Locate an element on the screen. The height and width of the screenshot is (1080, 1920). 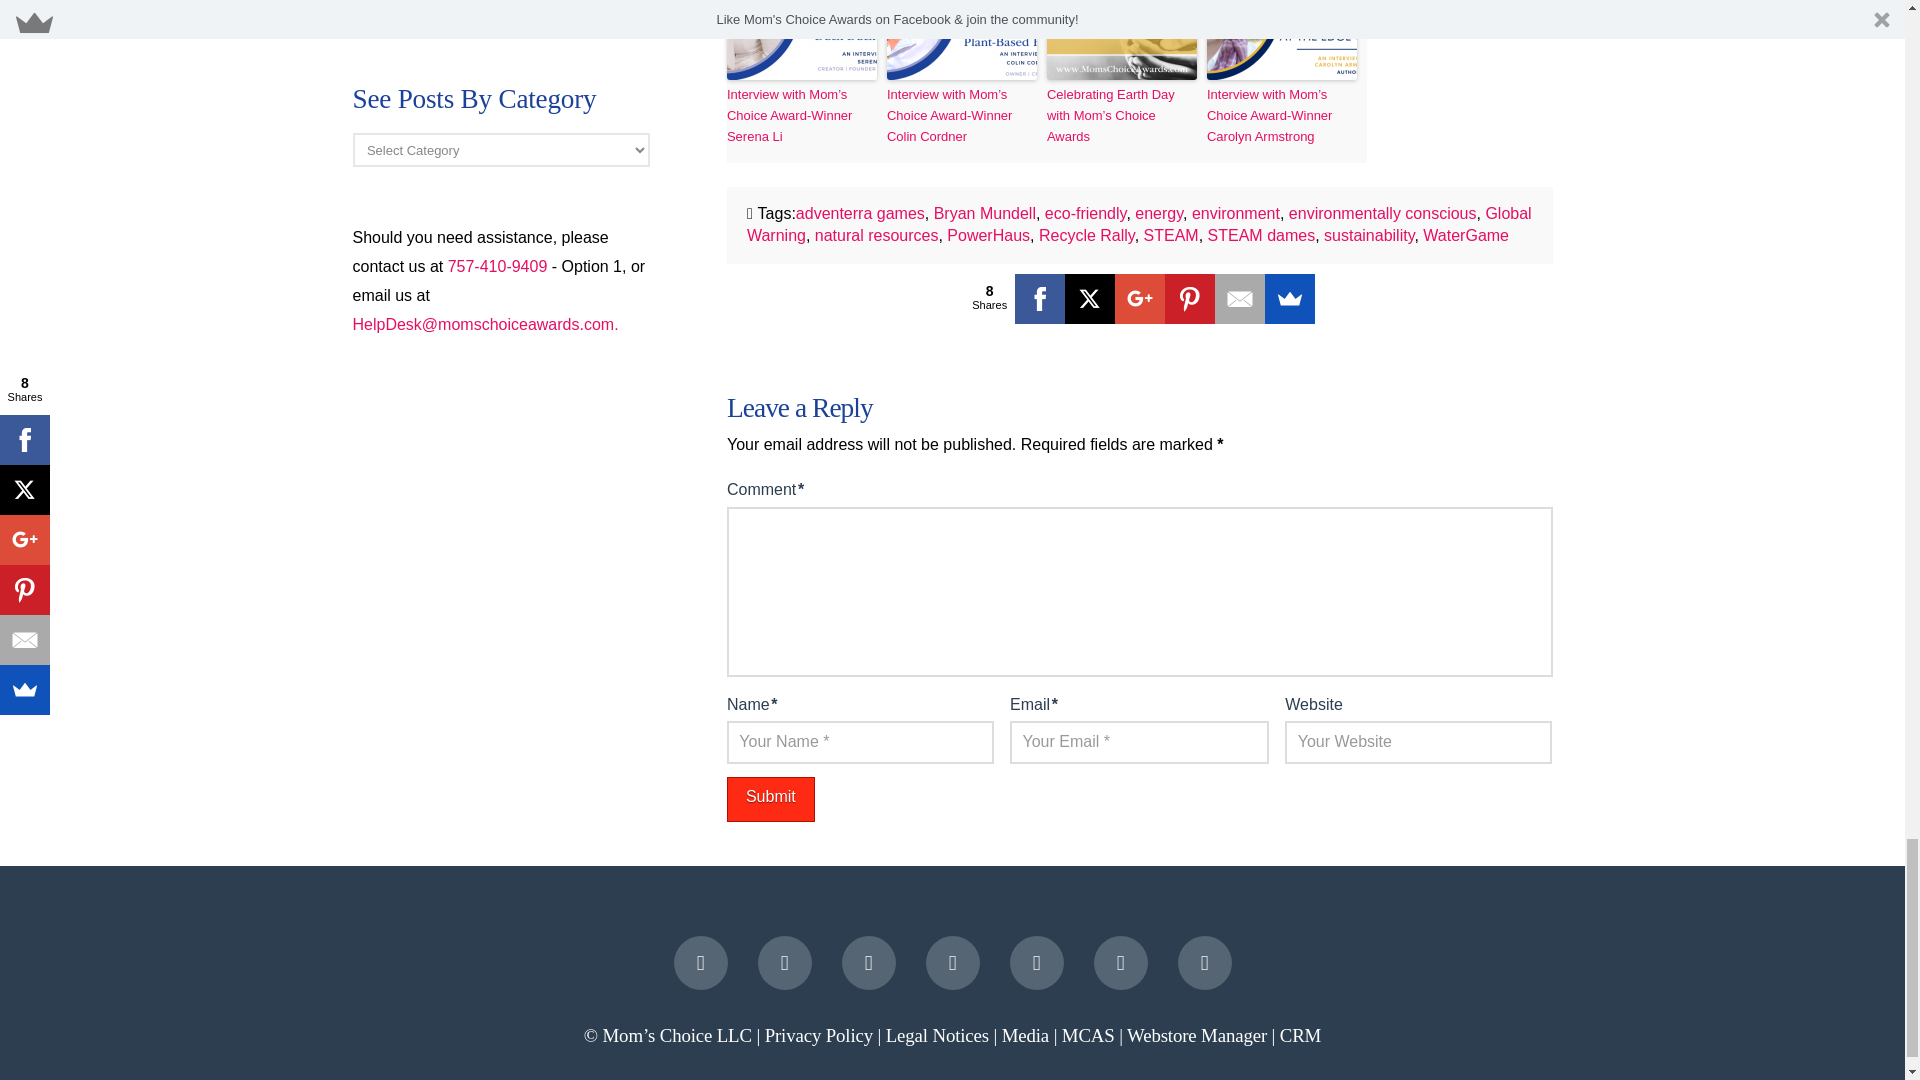
SumoMe is located at coordinates (1290, 299).